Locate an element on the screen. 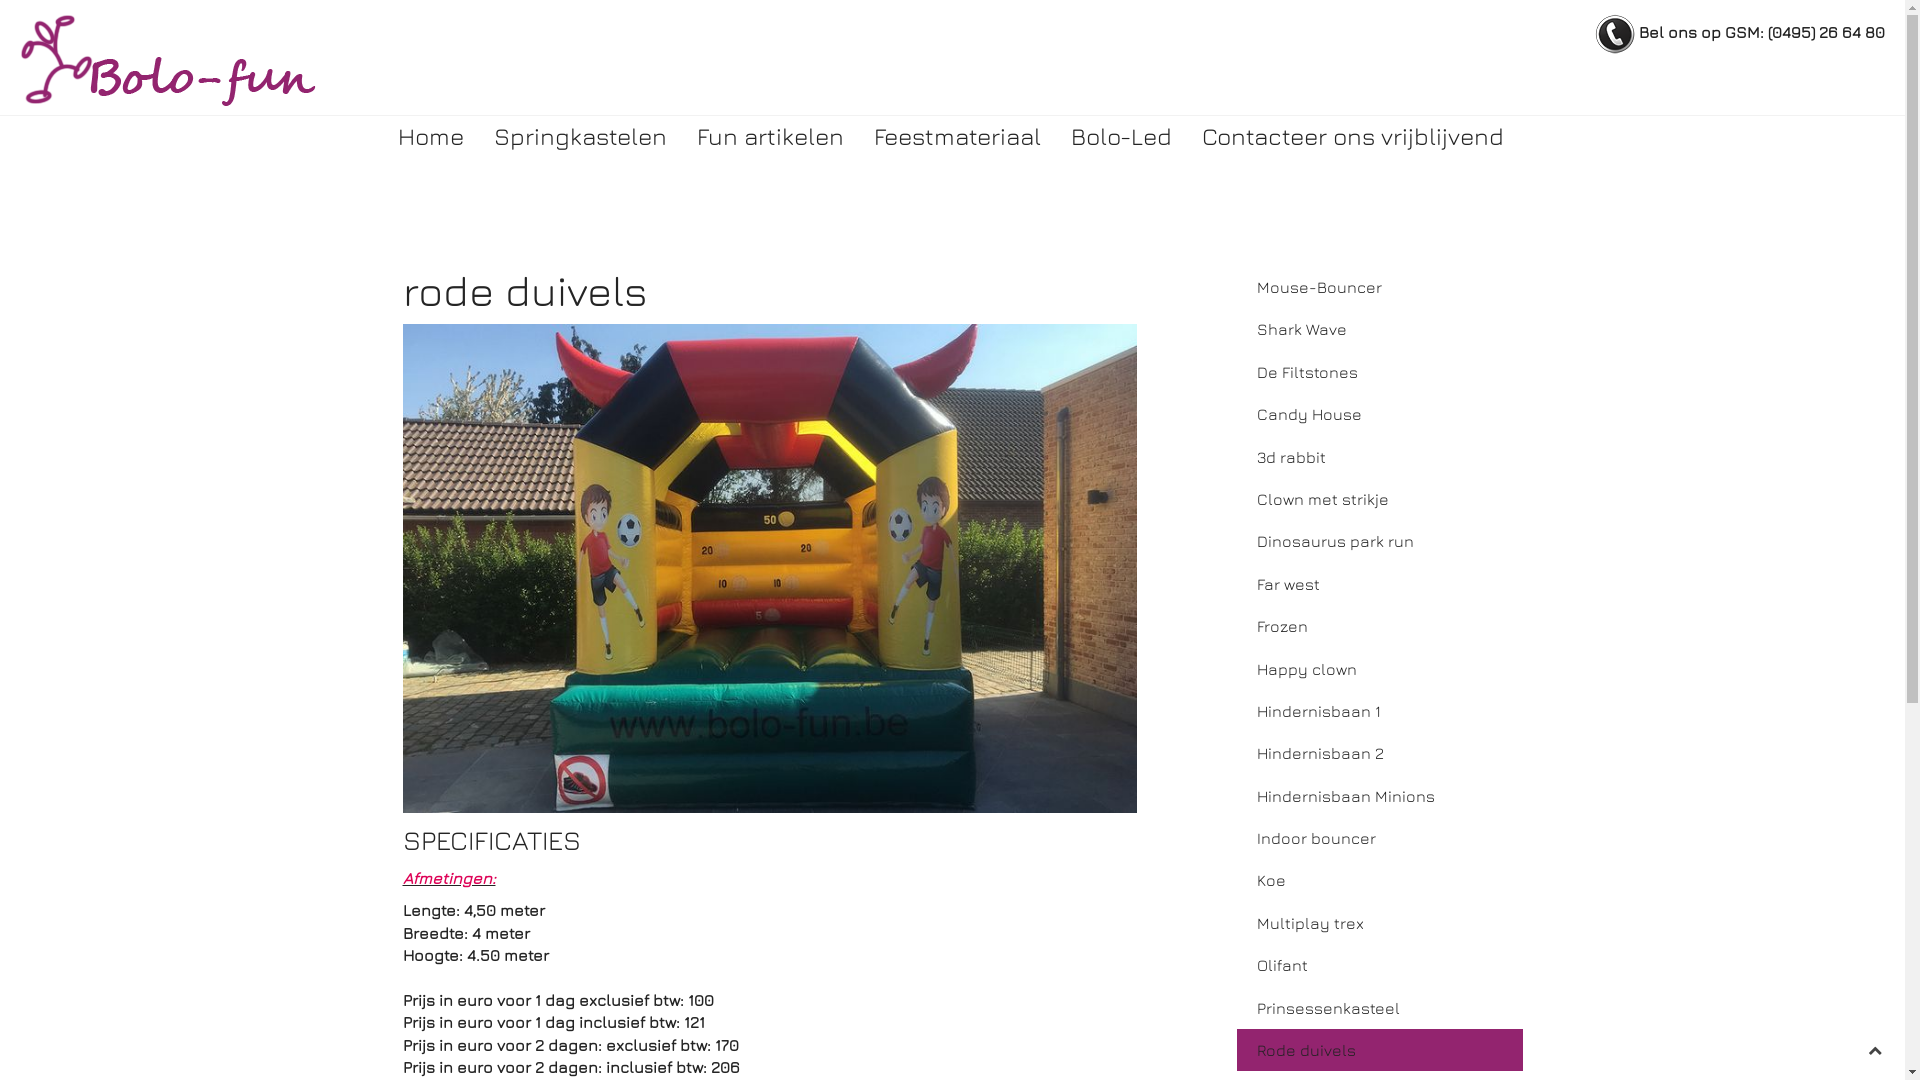  Mouse-Bouncer is located at coordinates (1379, 287).